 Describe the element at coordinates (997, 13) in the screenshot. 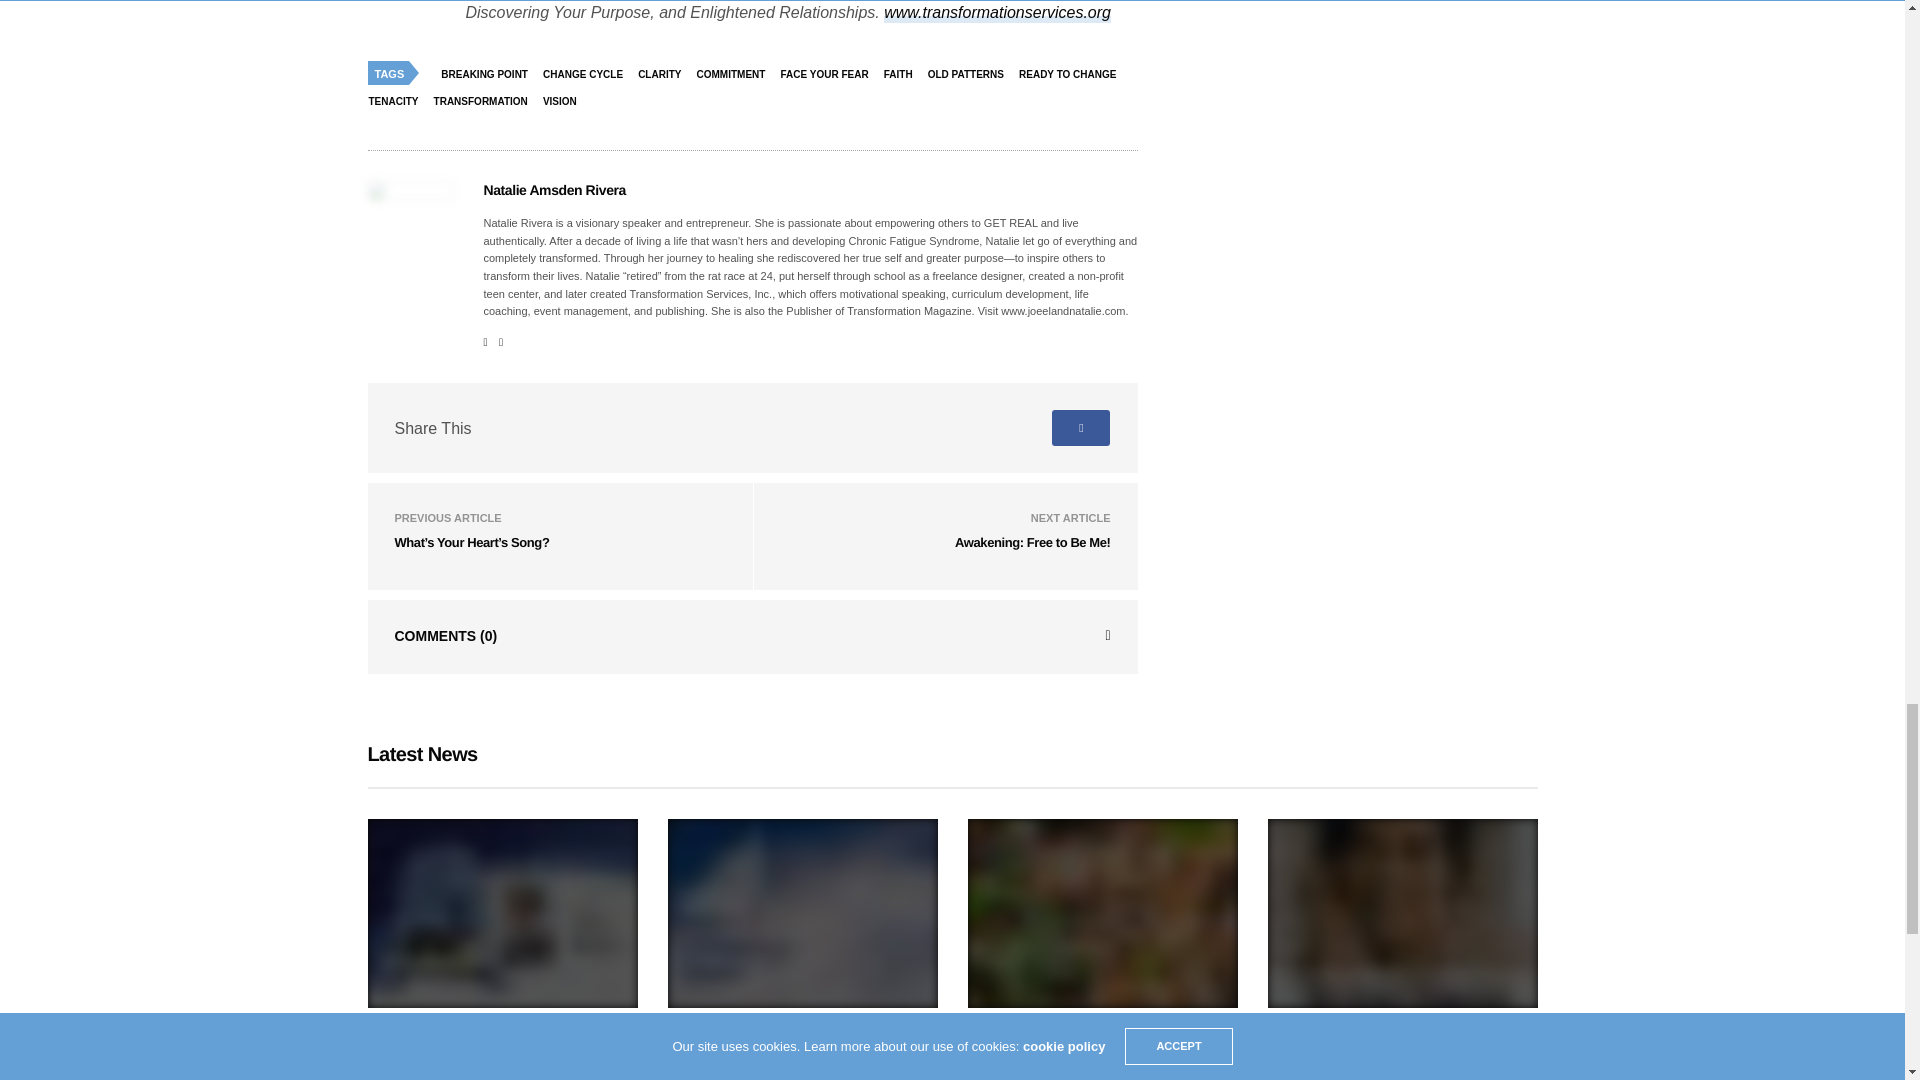

I see `www.transformationservices.org` at that location.